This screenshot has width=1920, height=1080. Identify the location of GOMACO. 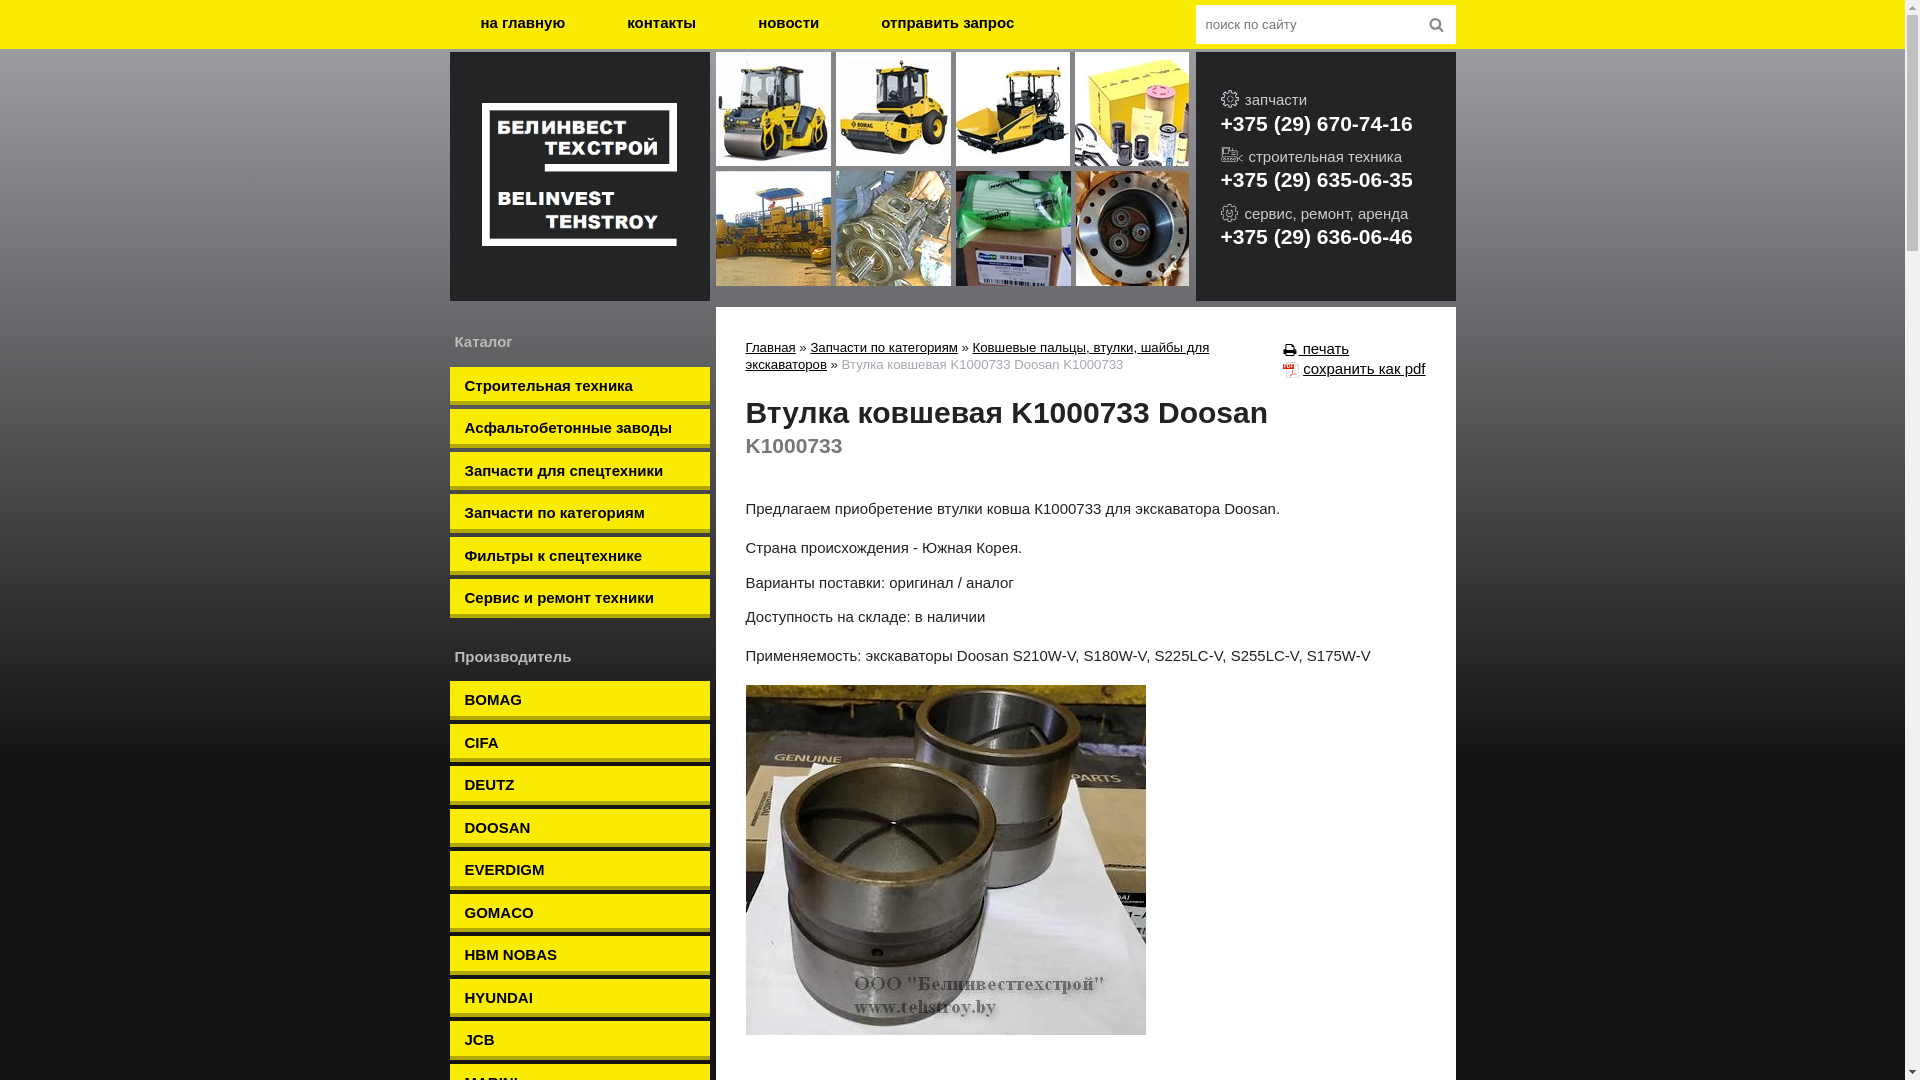
(580, 913).